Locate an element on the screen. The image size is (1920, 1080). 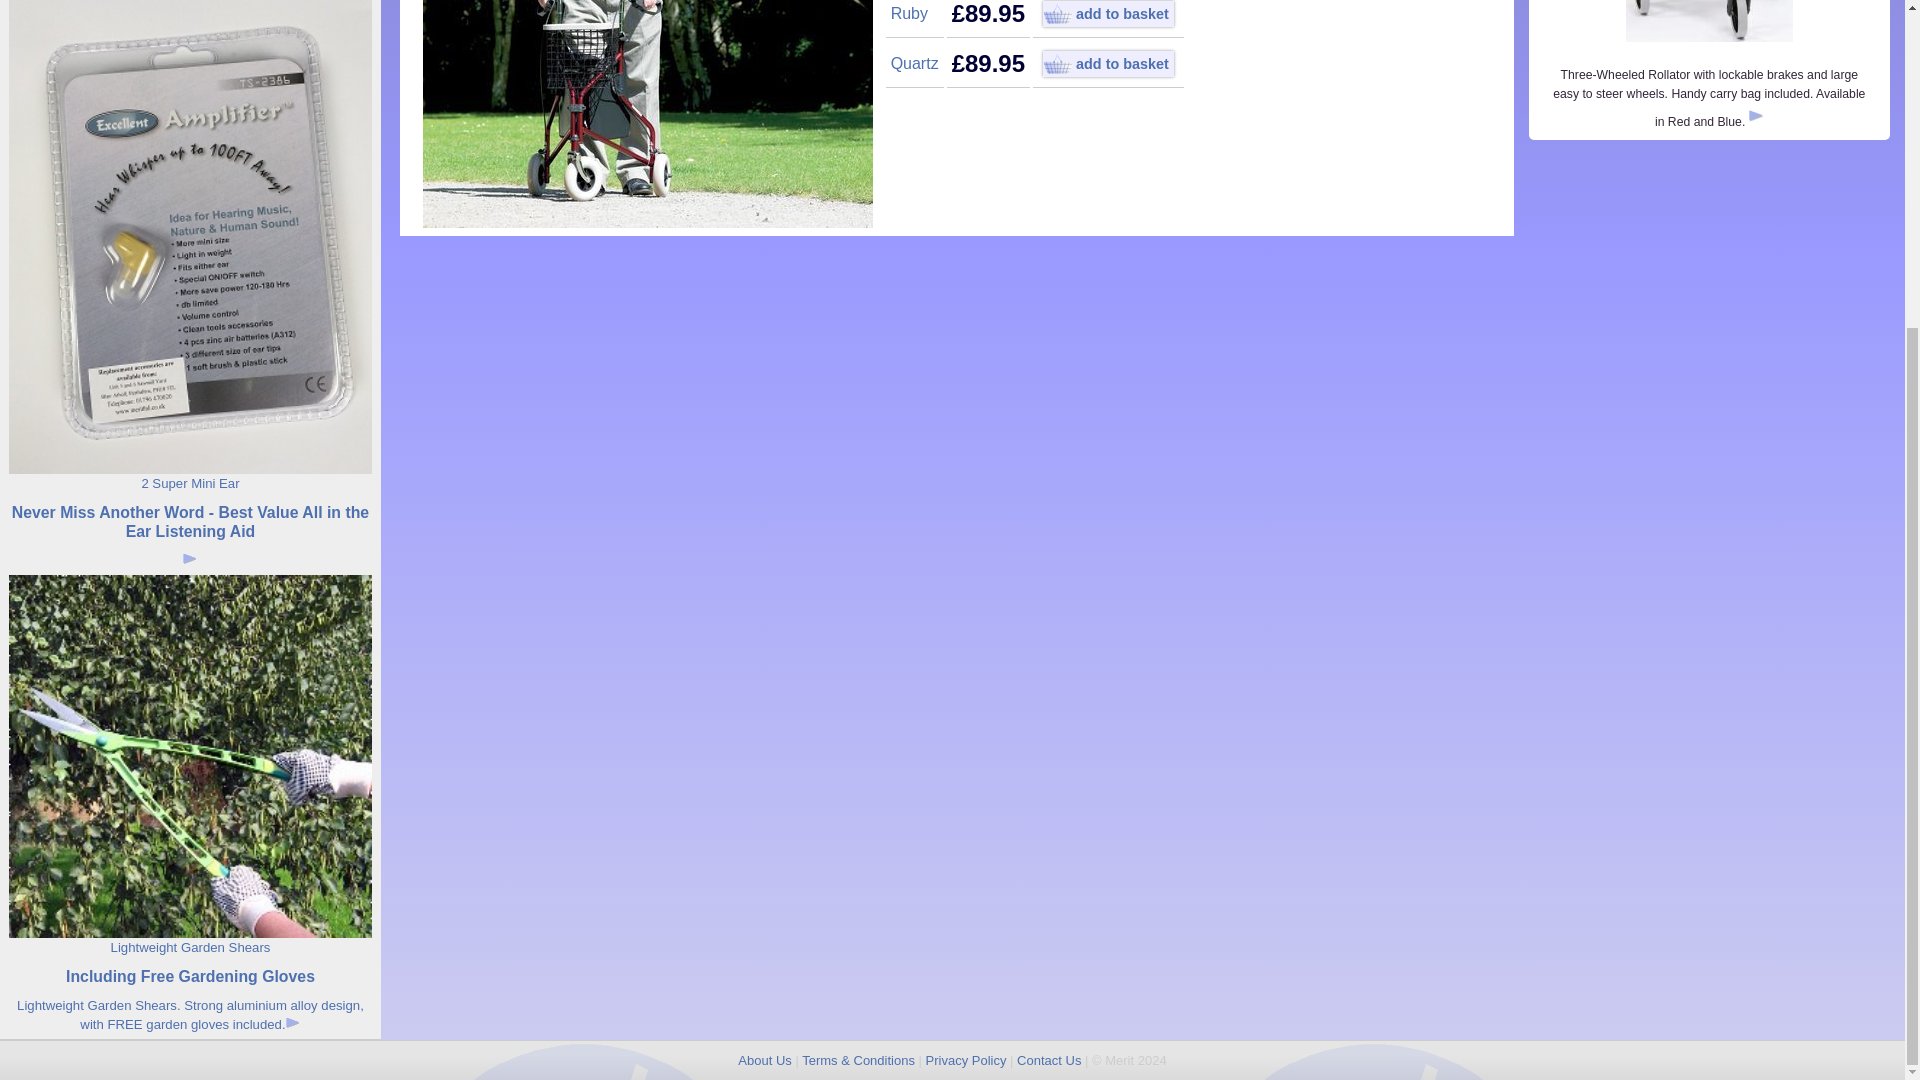
2 Super Mini Ear is located at coordinates (189, 484).